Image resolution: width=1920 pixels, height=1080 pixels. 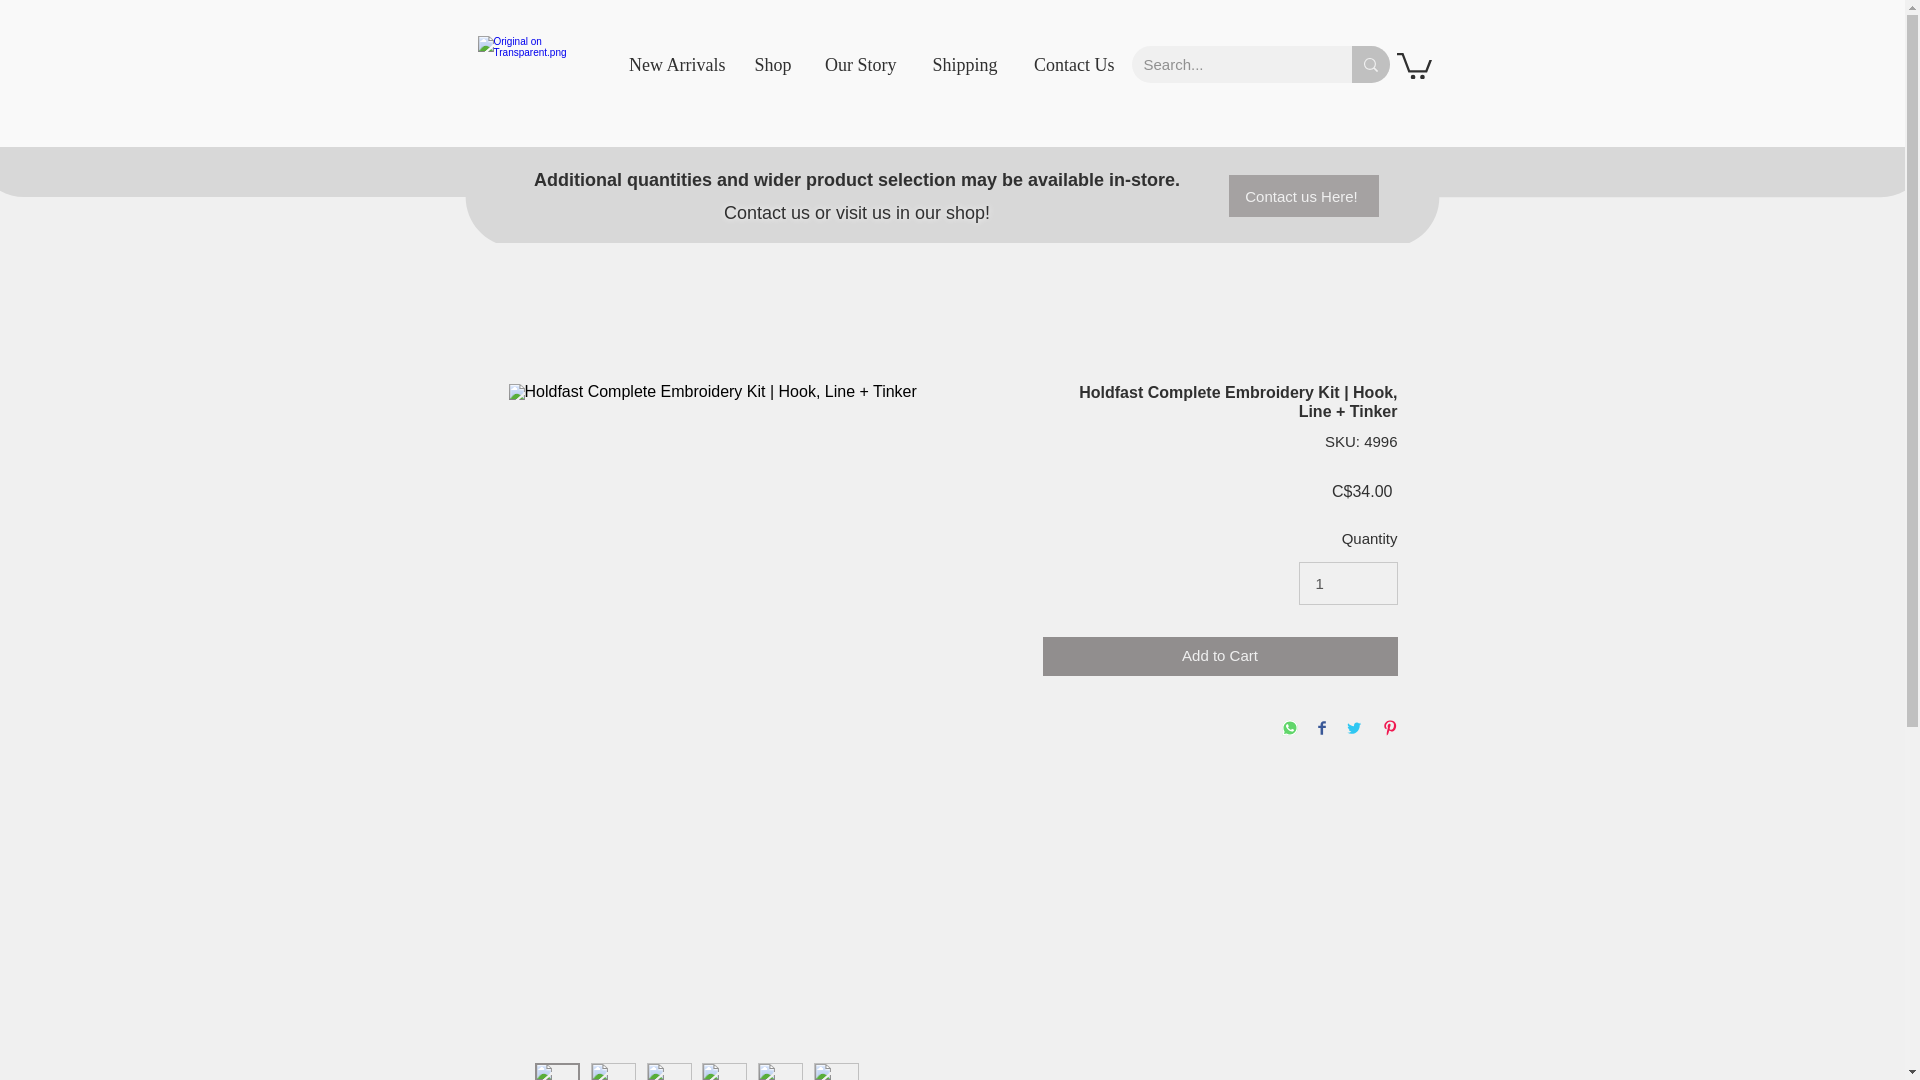 What do you see at coordinates (768, 64) in the screenshot?
I see `Shop` at bounding box center [768, 64].